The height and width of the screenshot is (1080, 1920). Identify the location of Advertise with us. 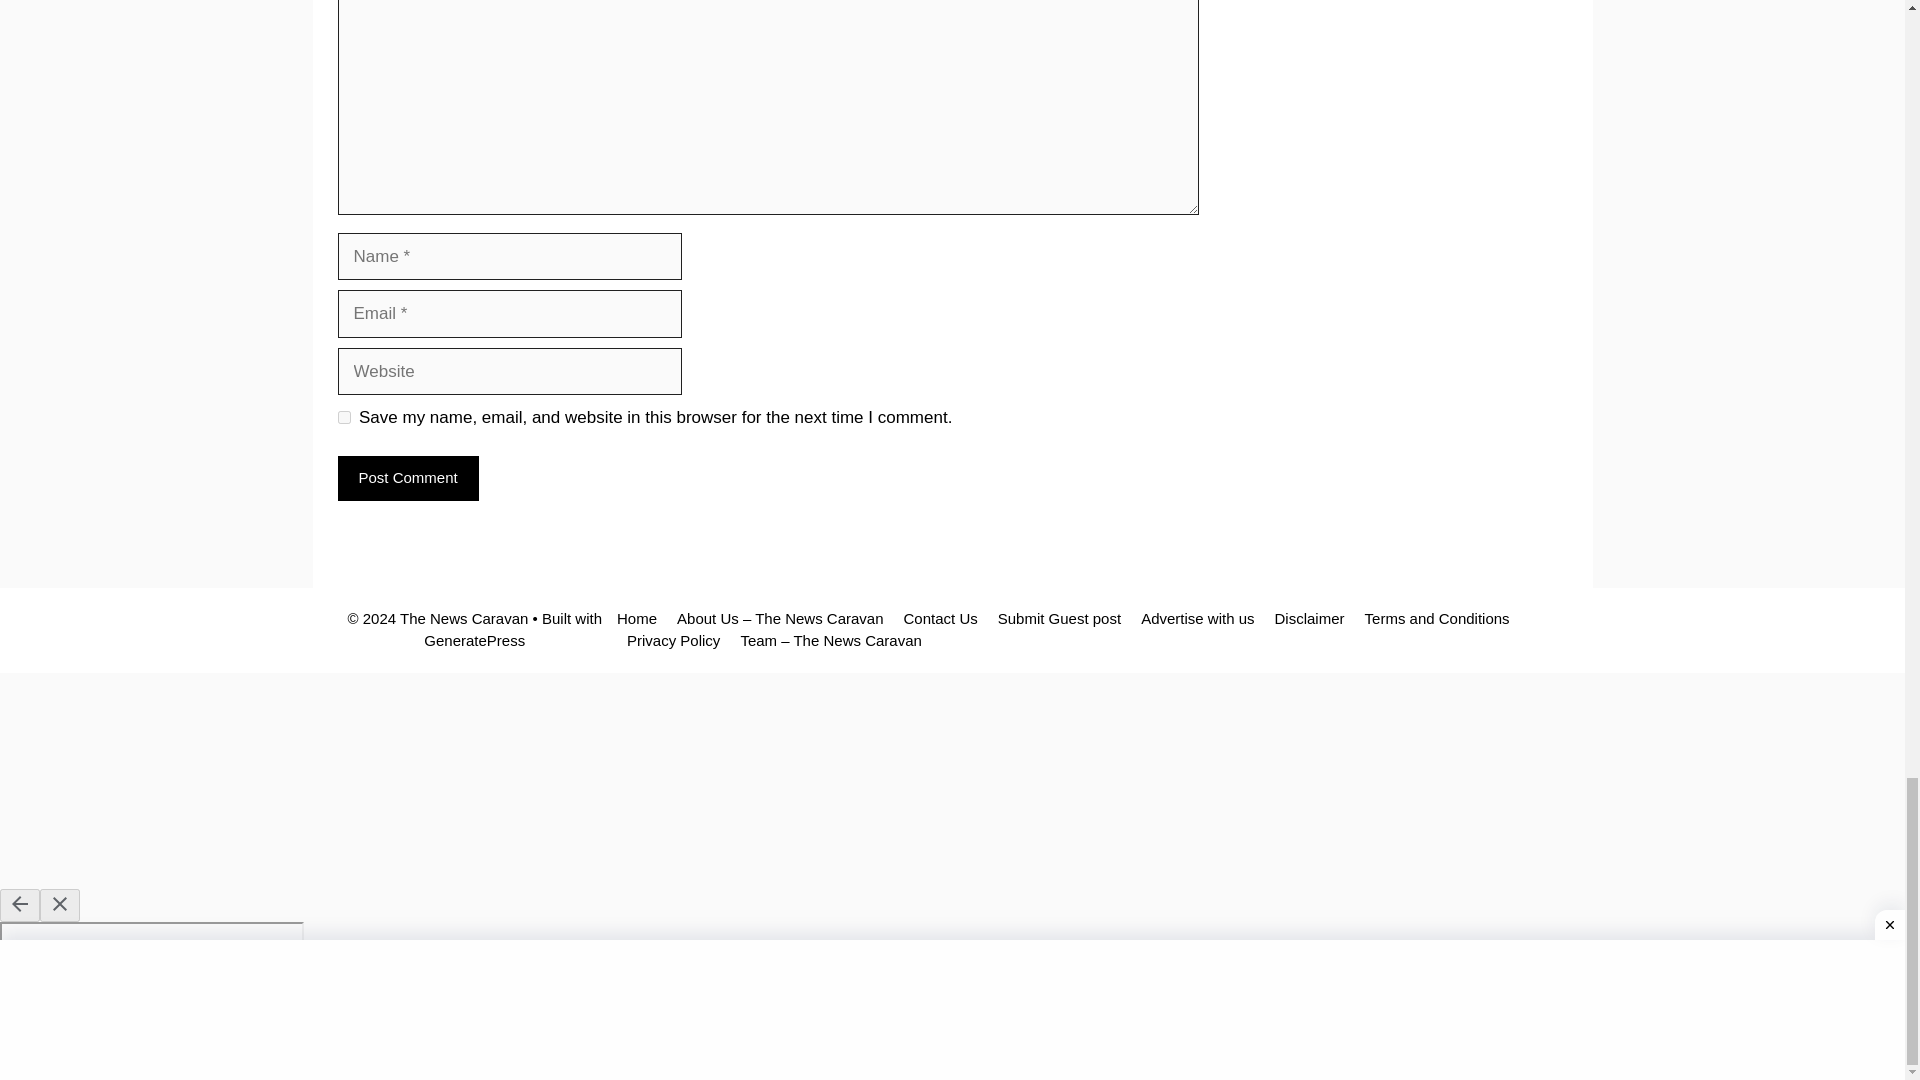
(1196, 618).